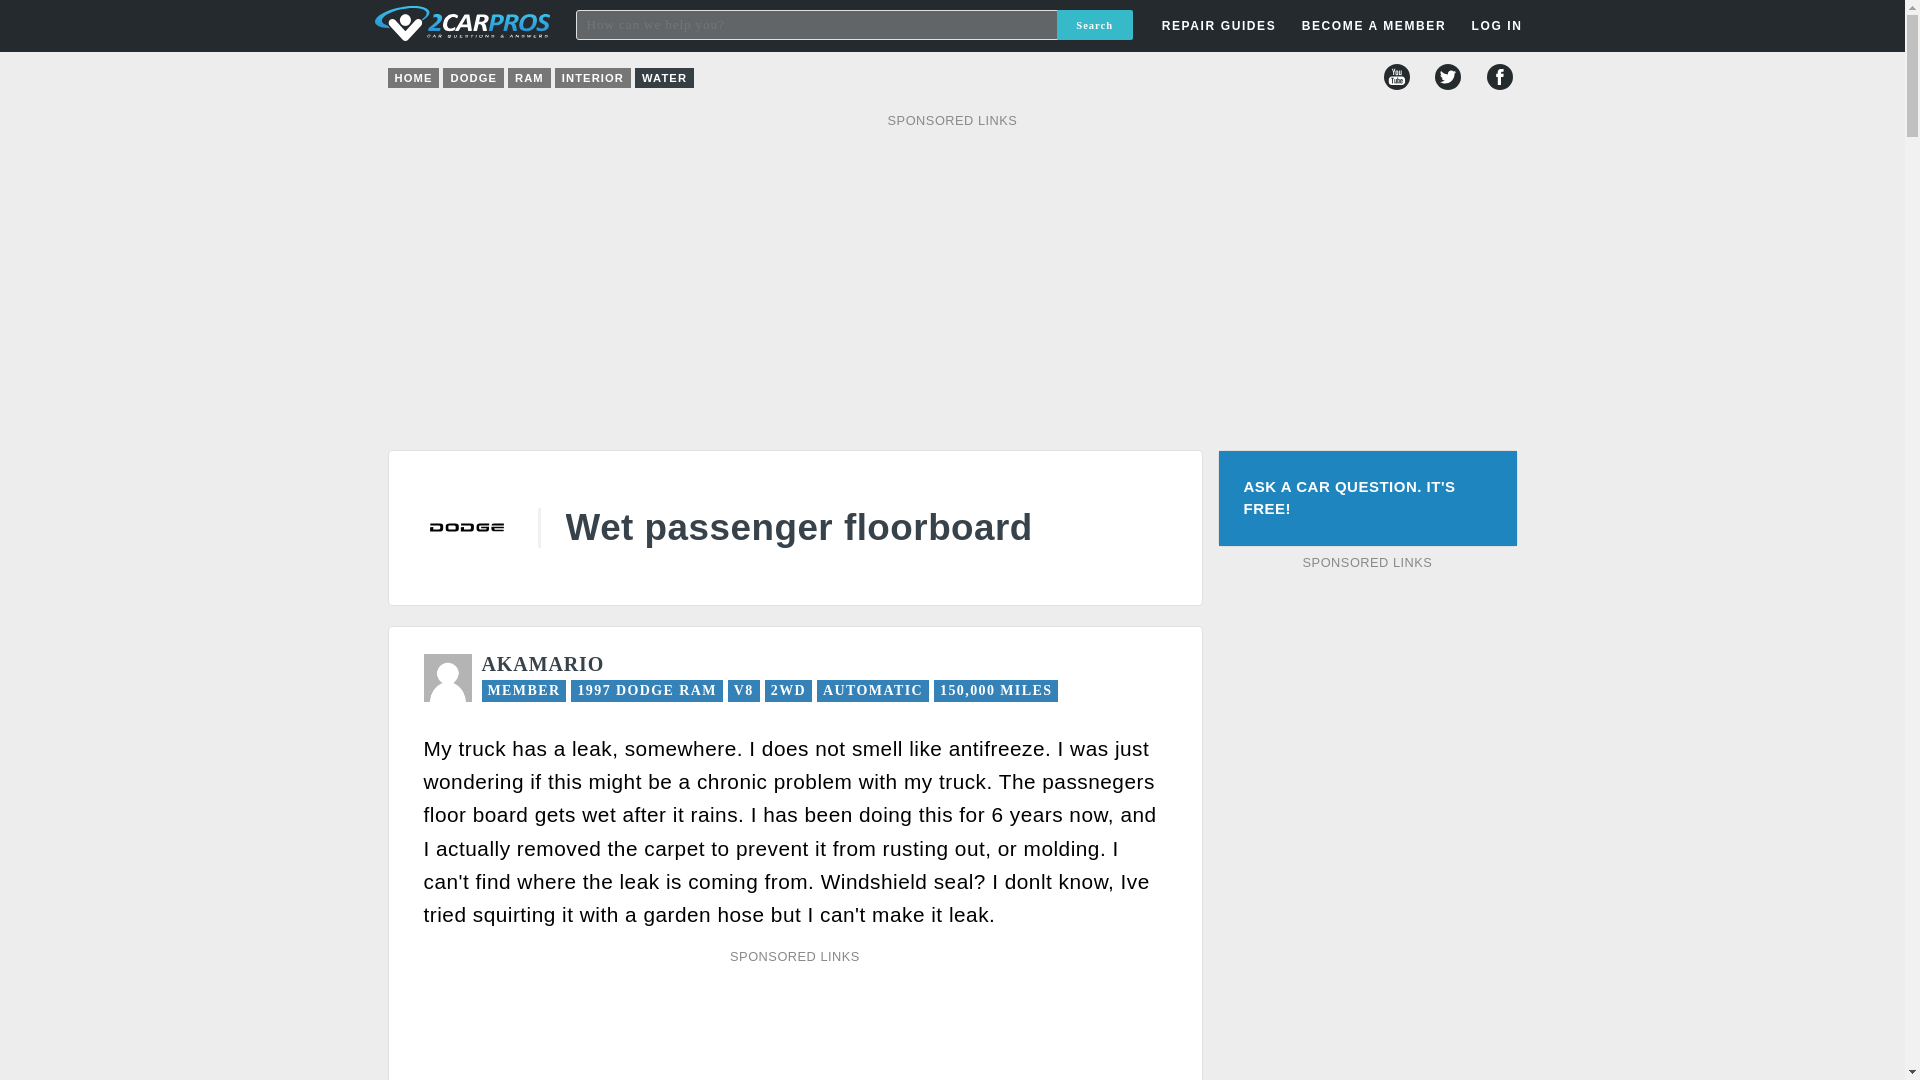 The width and height of the screenshot is (1920, 1080). I want to click on Advertisement, so click(1368, 826).